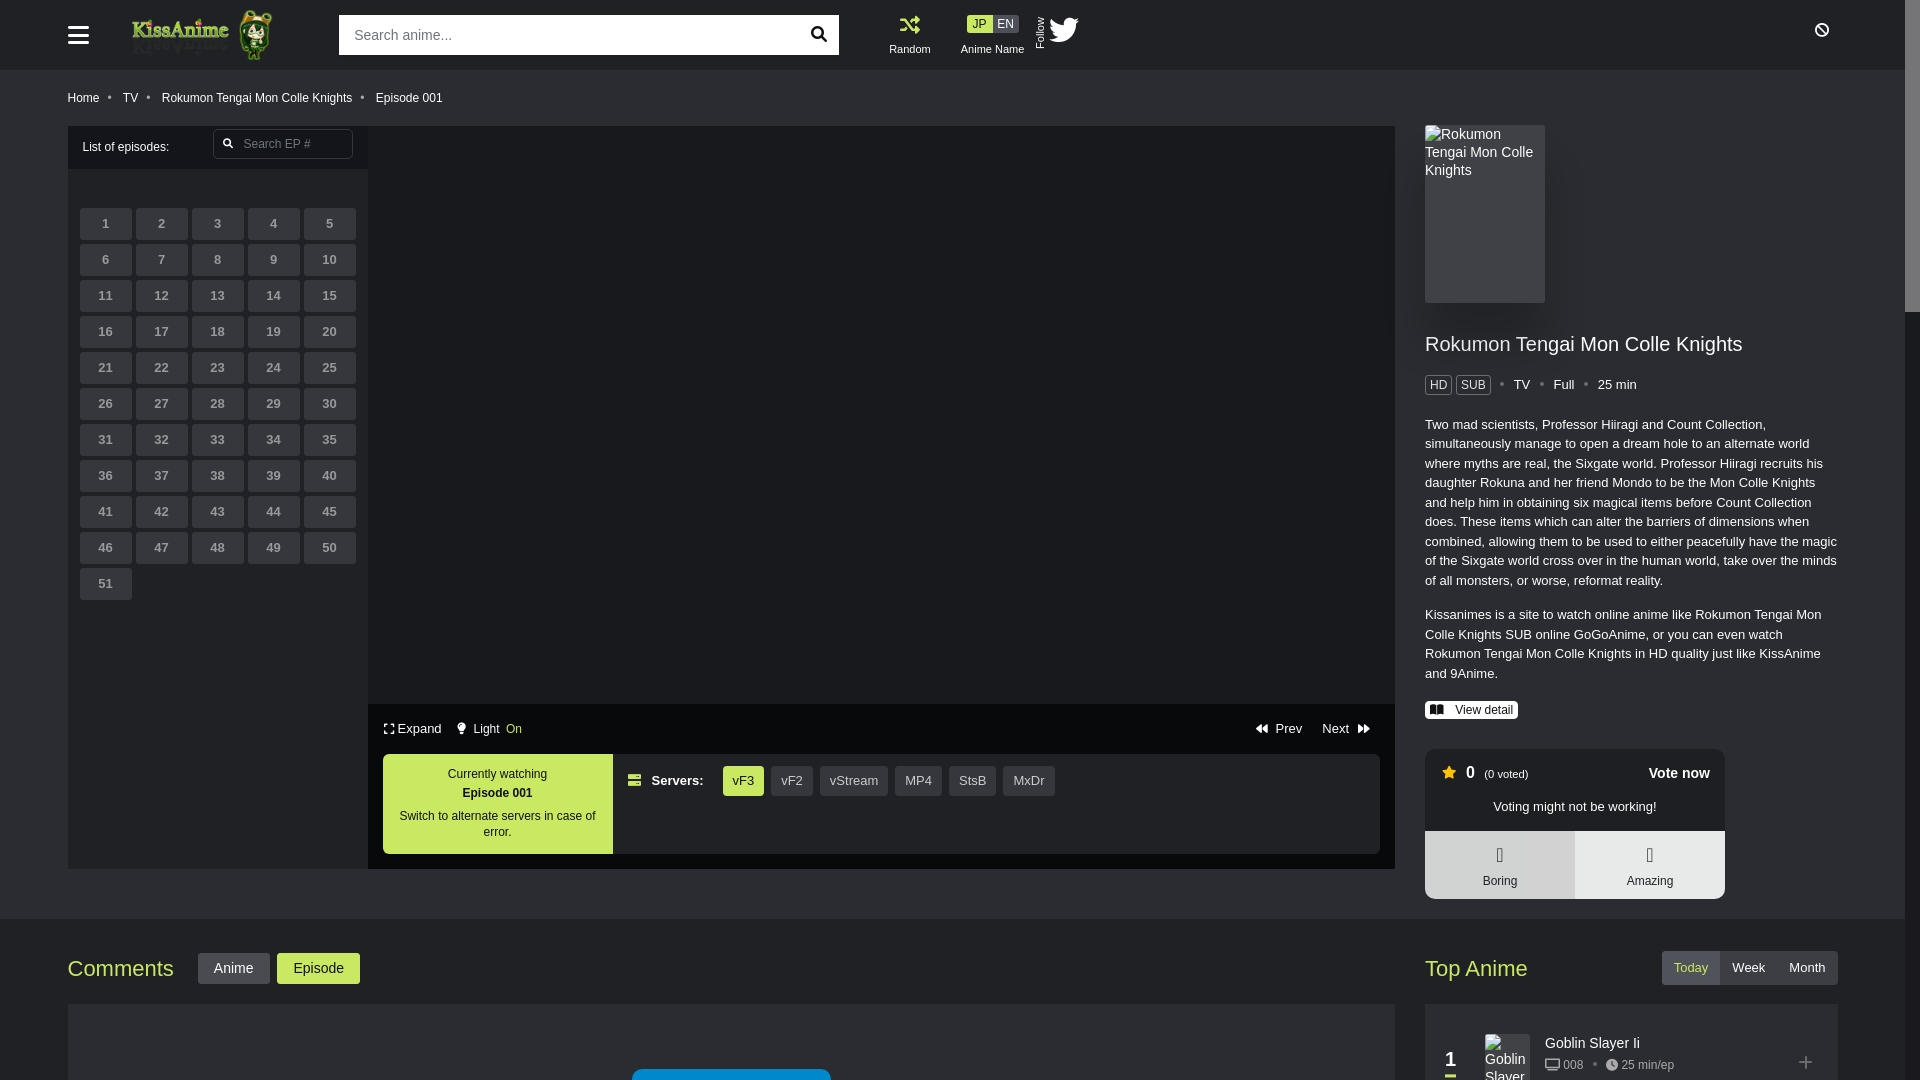 The width and height of the screenshot is (1920, 1080). I want to click on 36, so click(106, 476).